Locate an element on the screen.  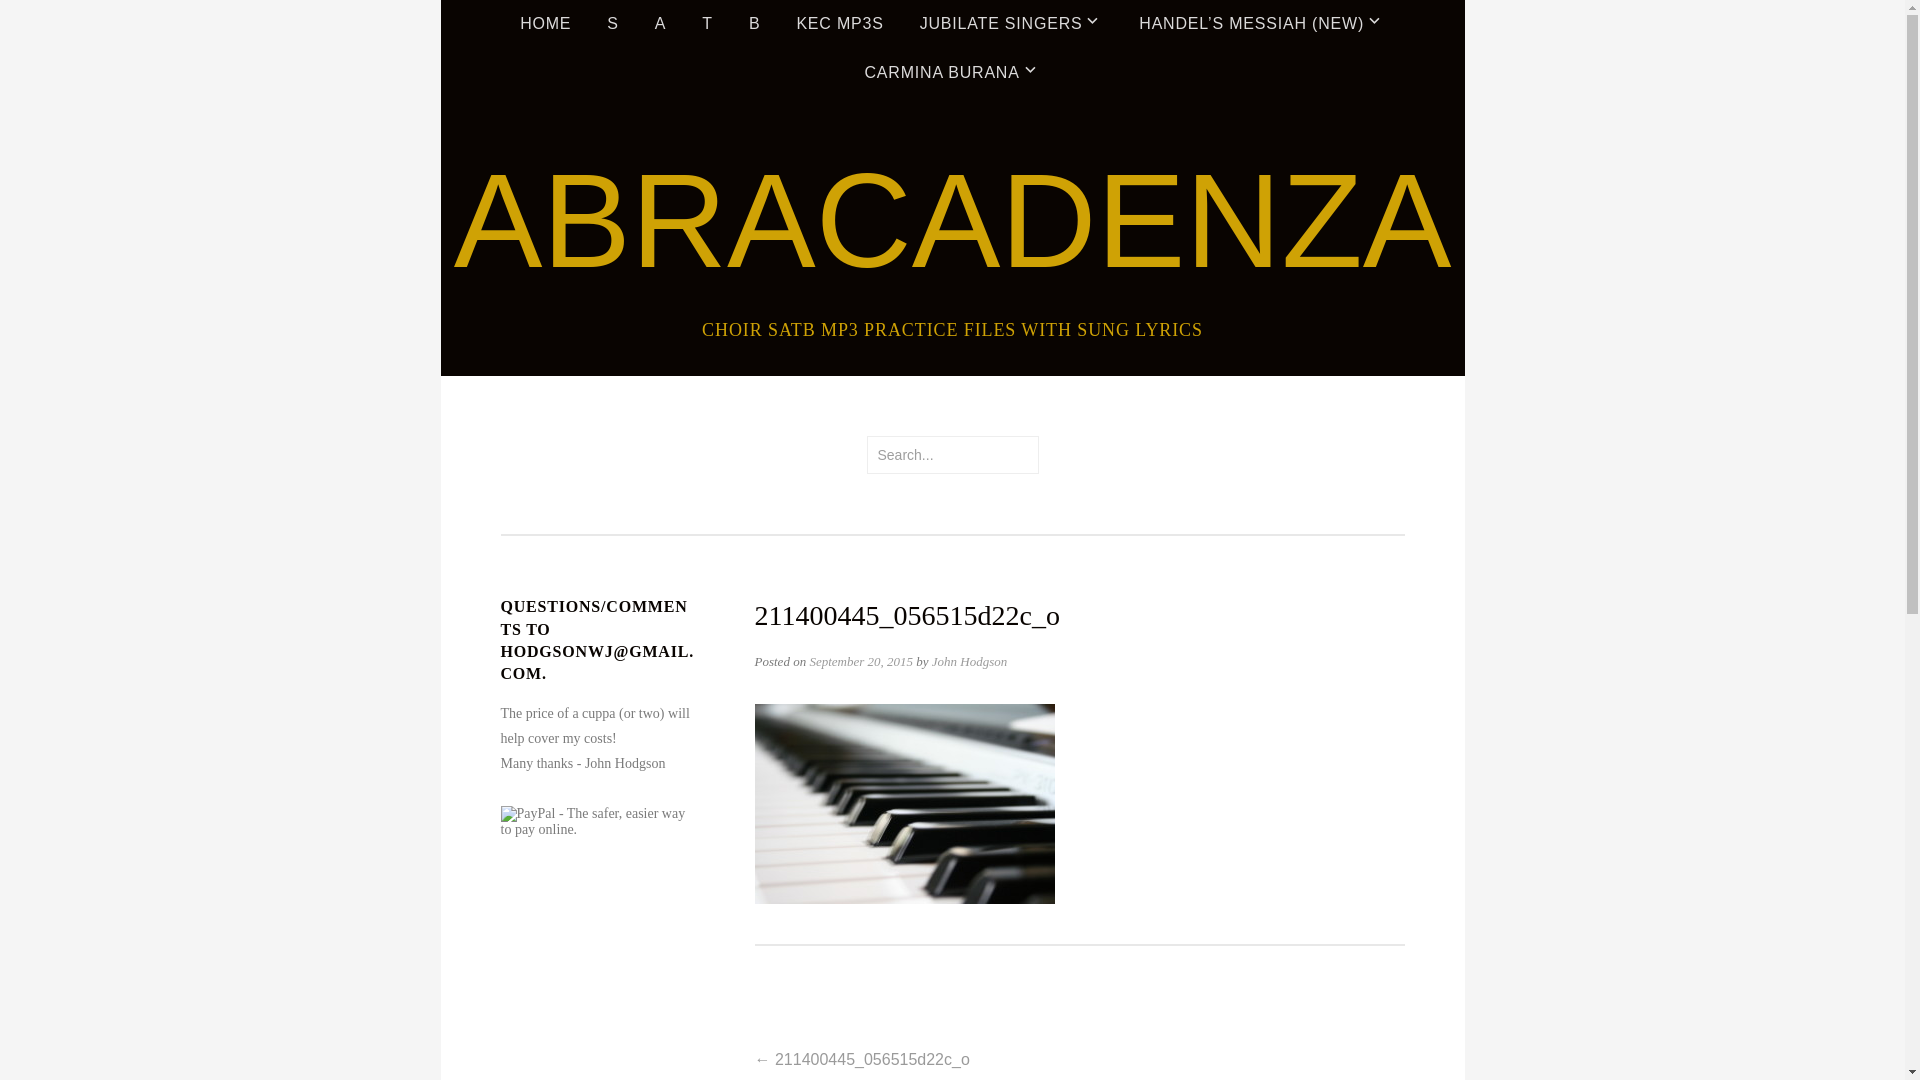
Search is located at coordinates (48, 19).